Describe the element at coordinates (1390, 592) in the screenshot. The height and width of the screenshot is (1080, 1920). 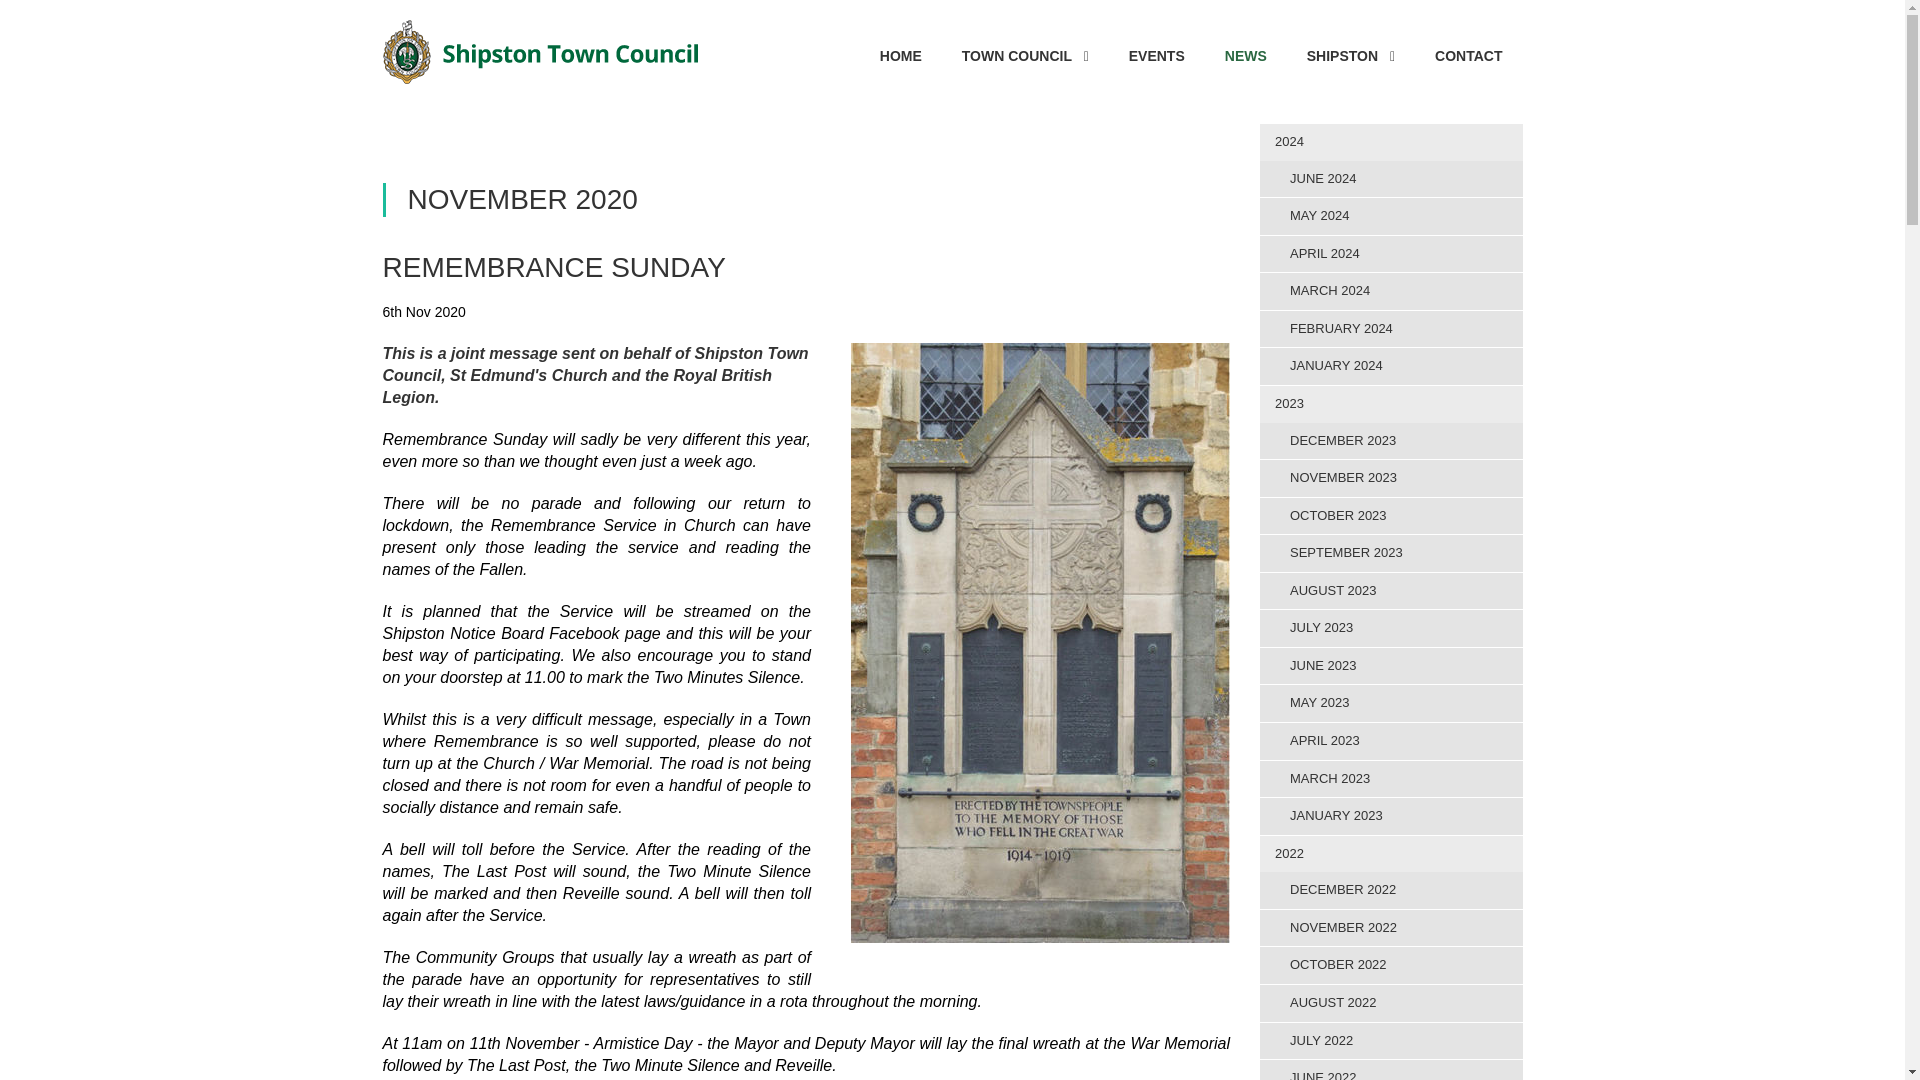
I see `AUGUST 2023` at that location.